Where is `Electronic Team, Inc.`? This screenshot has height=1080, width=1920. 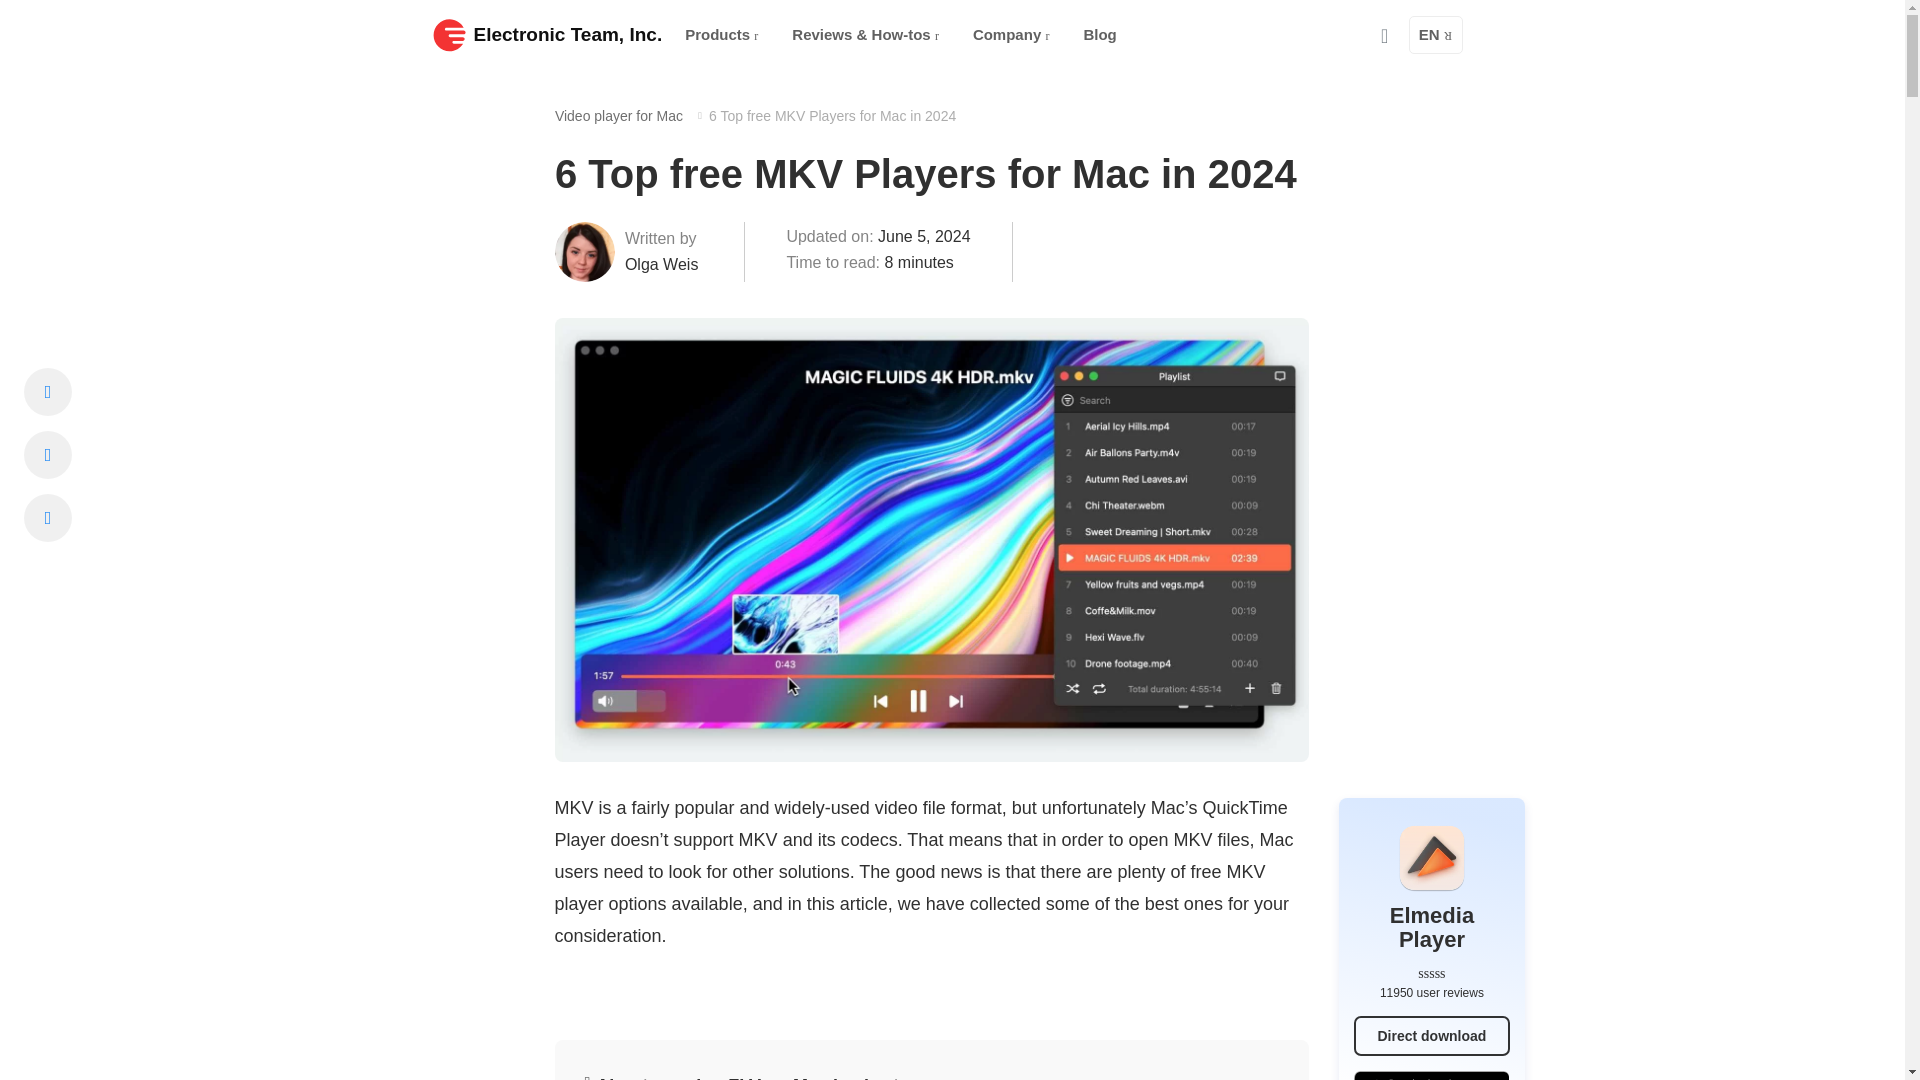
Electronic Team, Inc. is located at coordinates (547, 34).